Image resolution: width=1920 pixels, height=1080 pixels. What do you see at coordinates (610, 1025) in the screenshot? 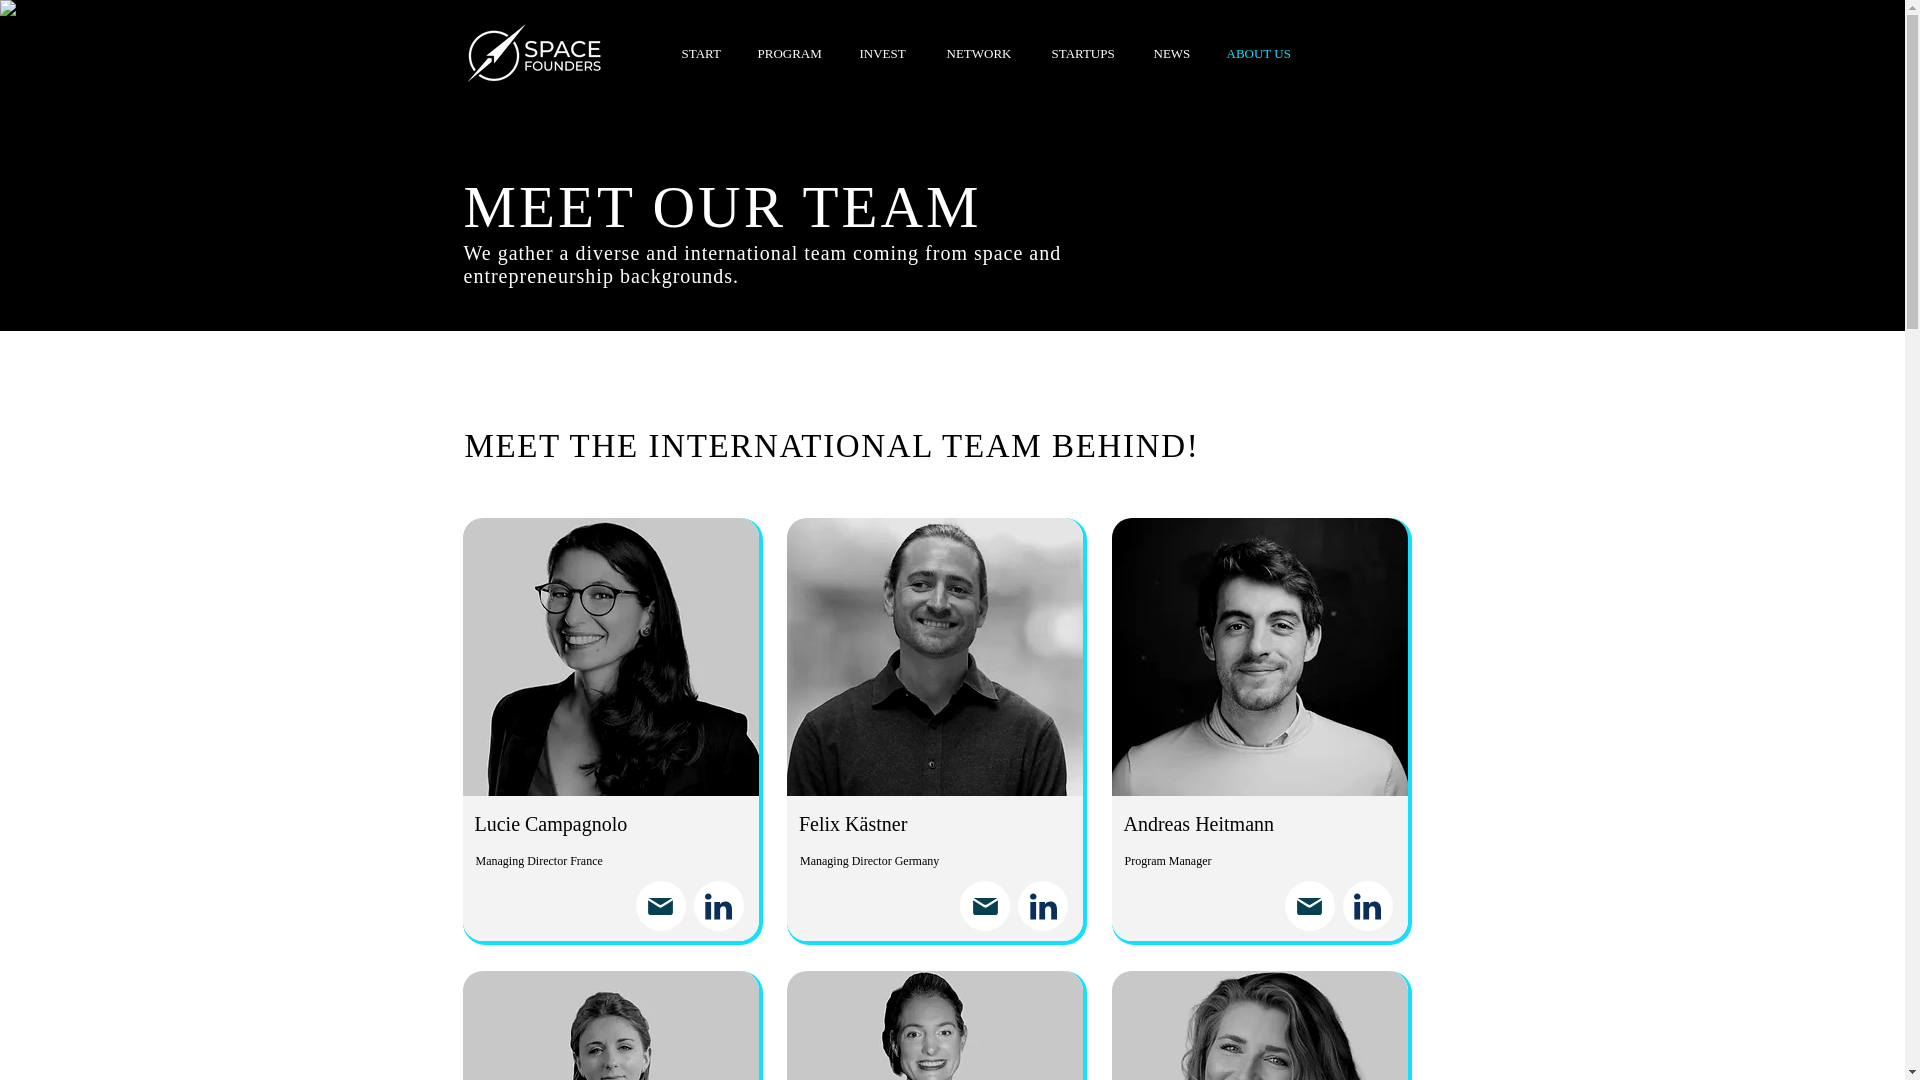
I see `Anais.jpg` at bounding box center [610, 1025].